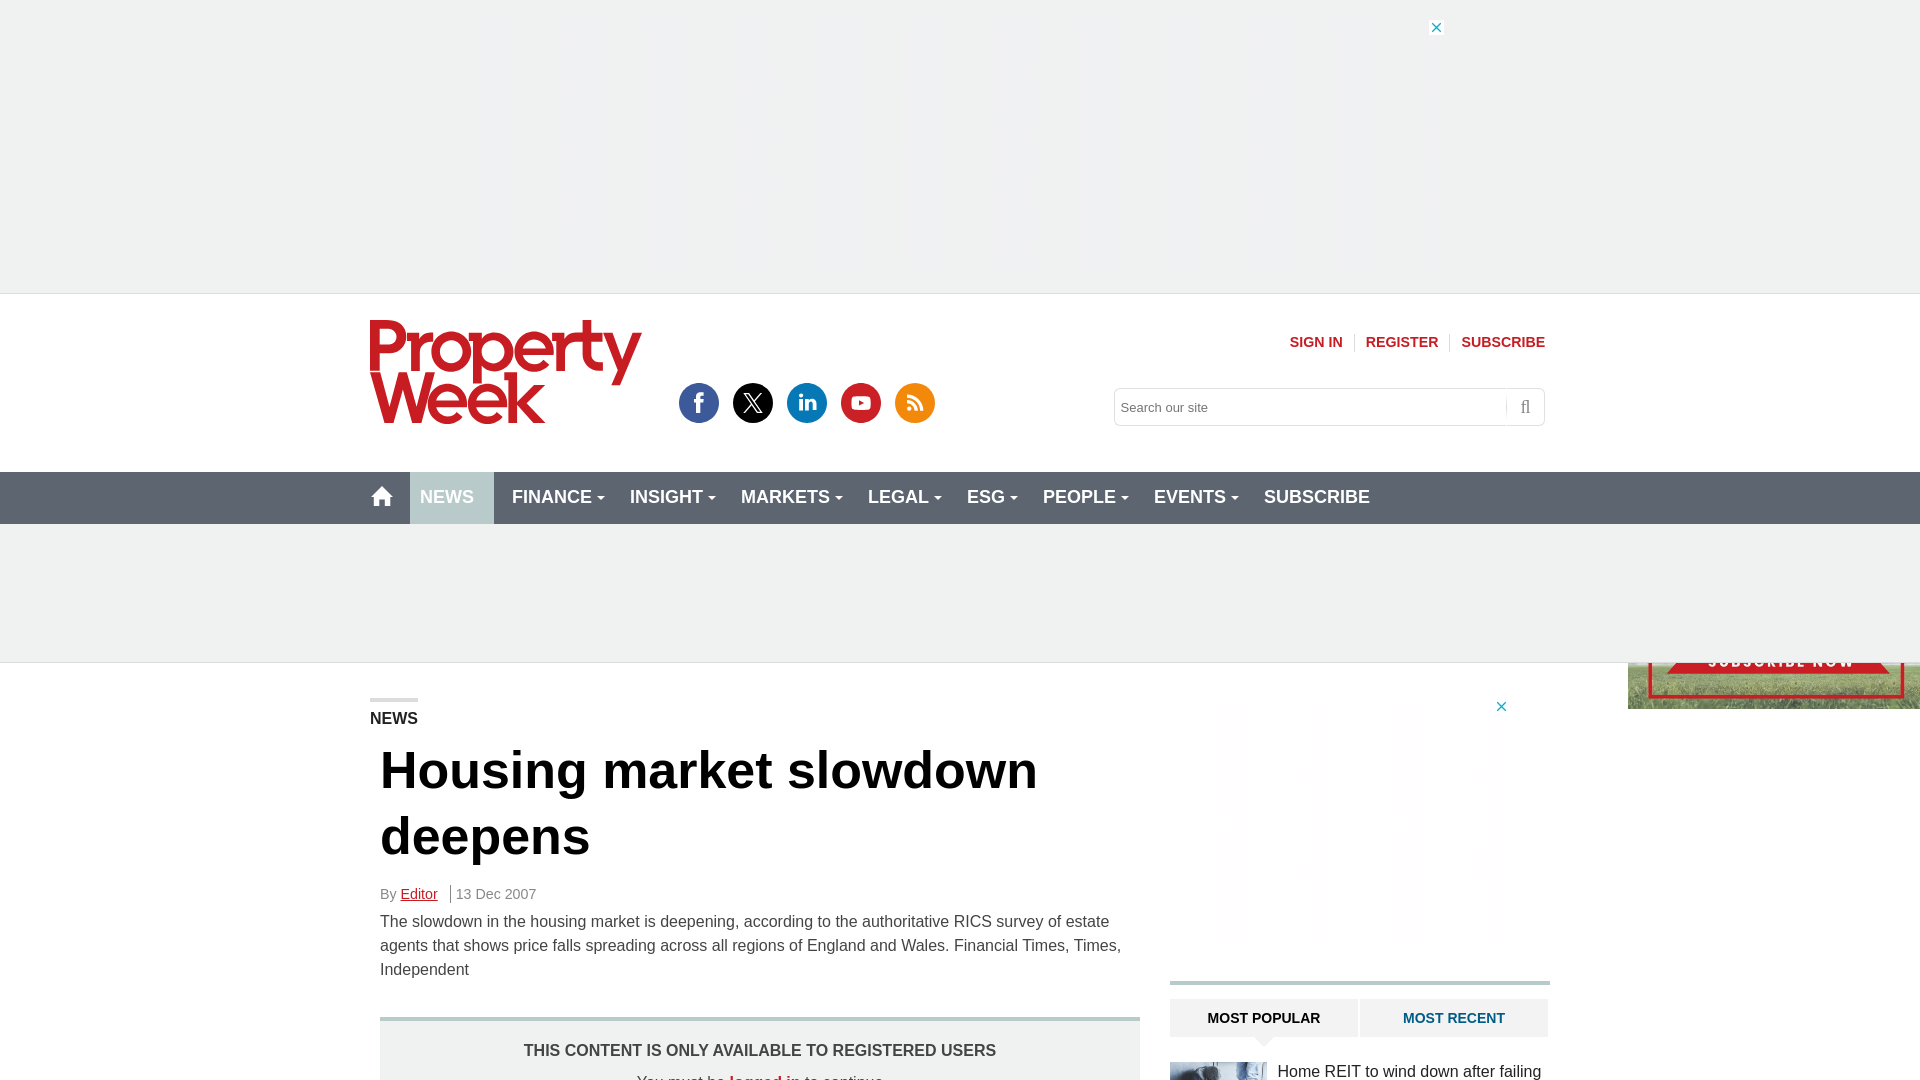 The width and height of the screenshot is (1920, 1080). What do you see at coordinates (506, 372) in the screenshot?
I see `Property Week` at bounding box center [506, 372].